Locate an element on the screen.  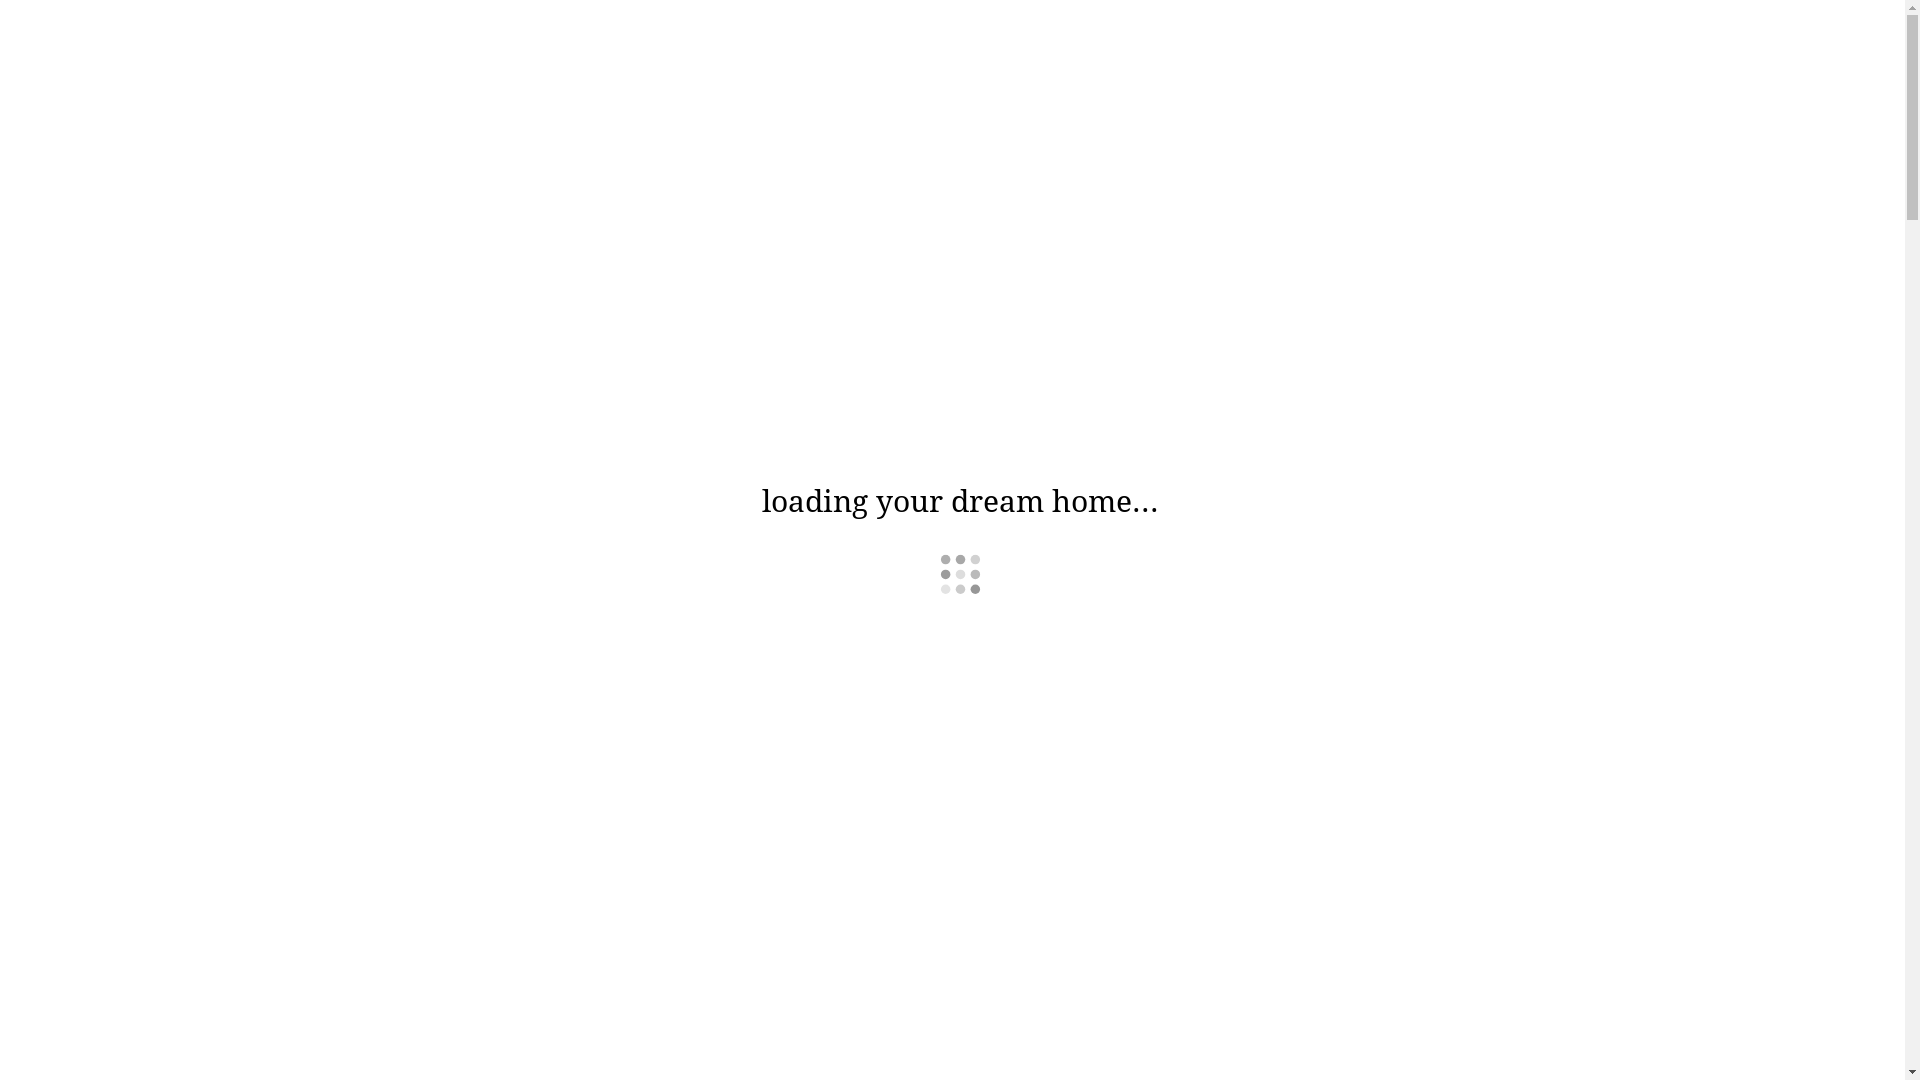
LOCATION is located at coordinates (94, 130).